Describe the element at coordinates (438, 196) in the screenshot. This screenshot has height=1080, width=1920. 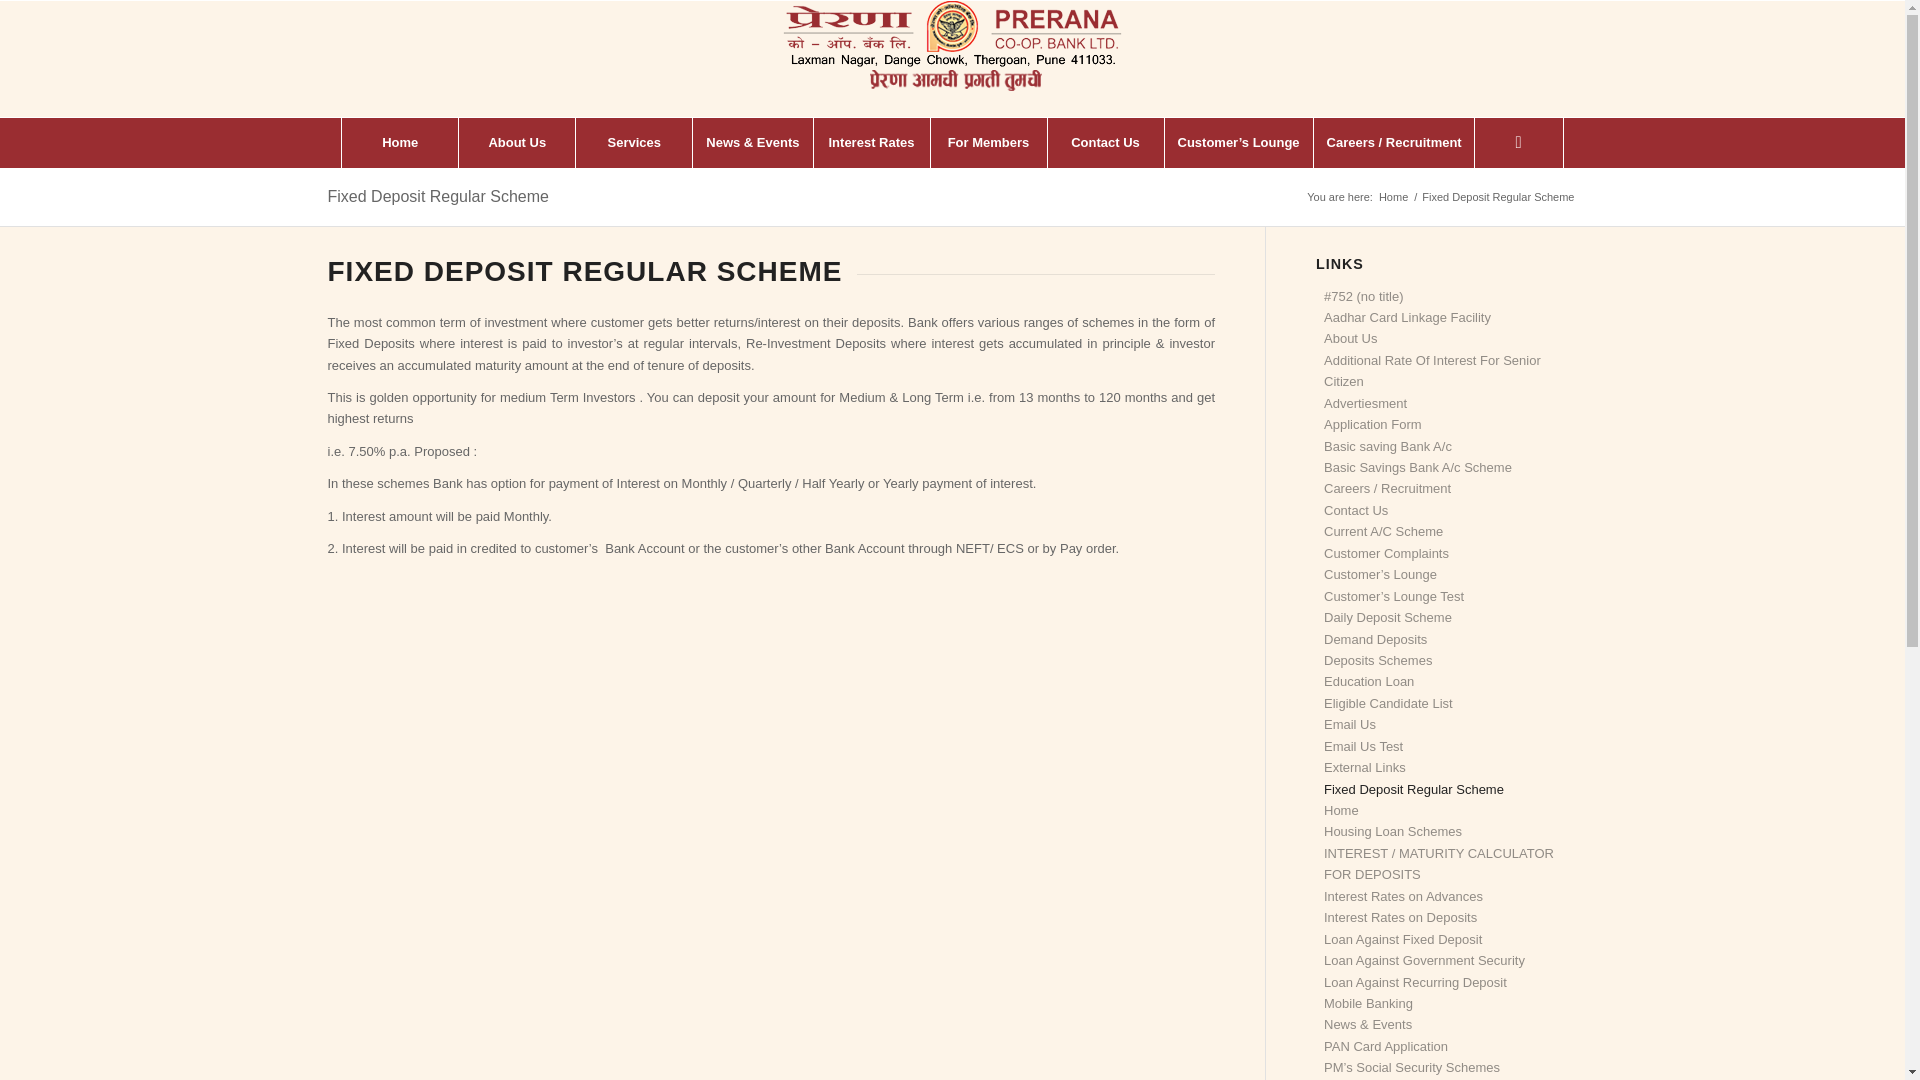
I see `Fixed Deposit Regular Scheme` at that location.